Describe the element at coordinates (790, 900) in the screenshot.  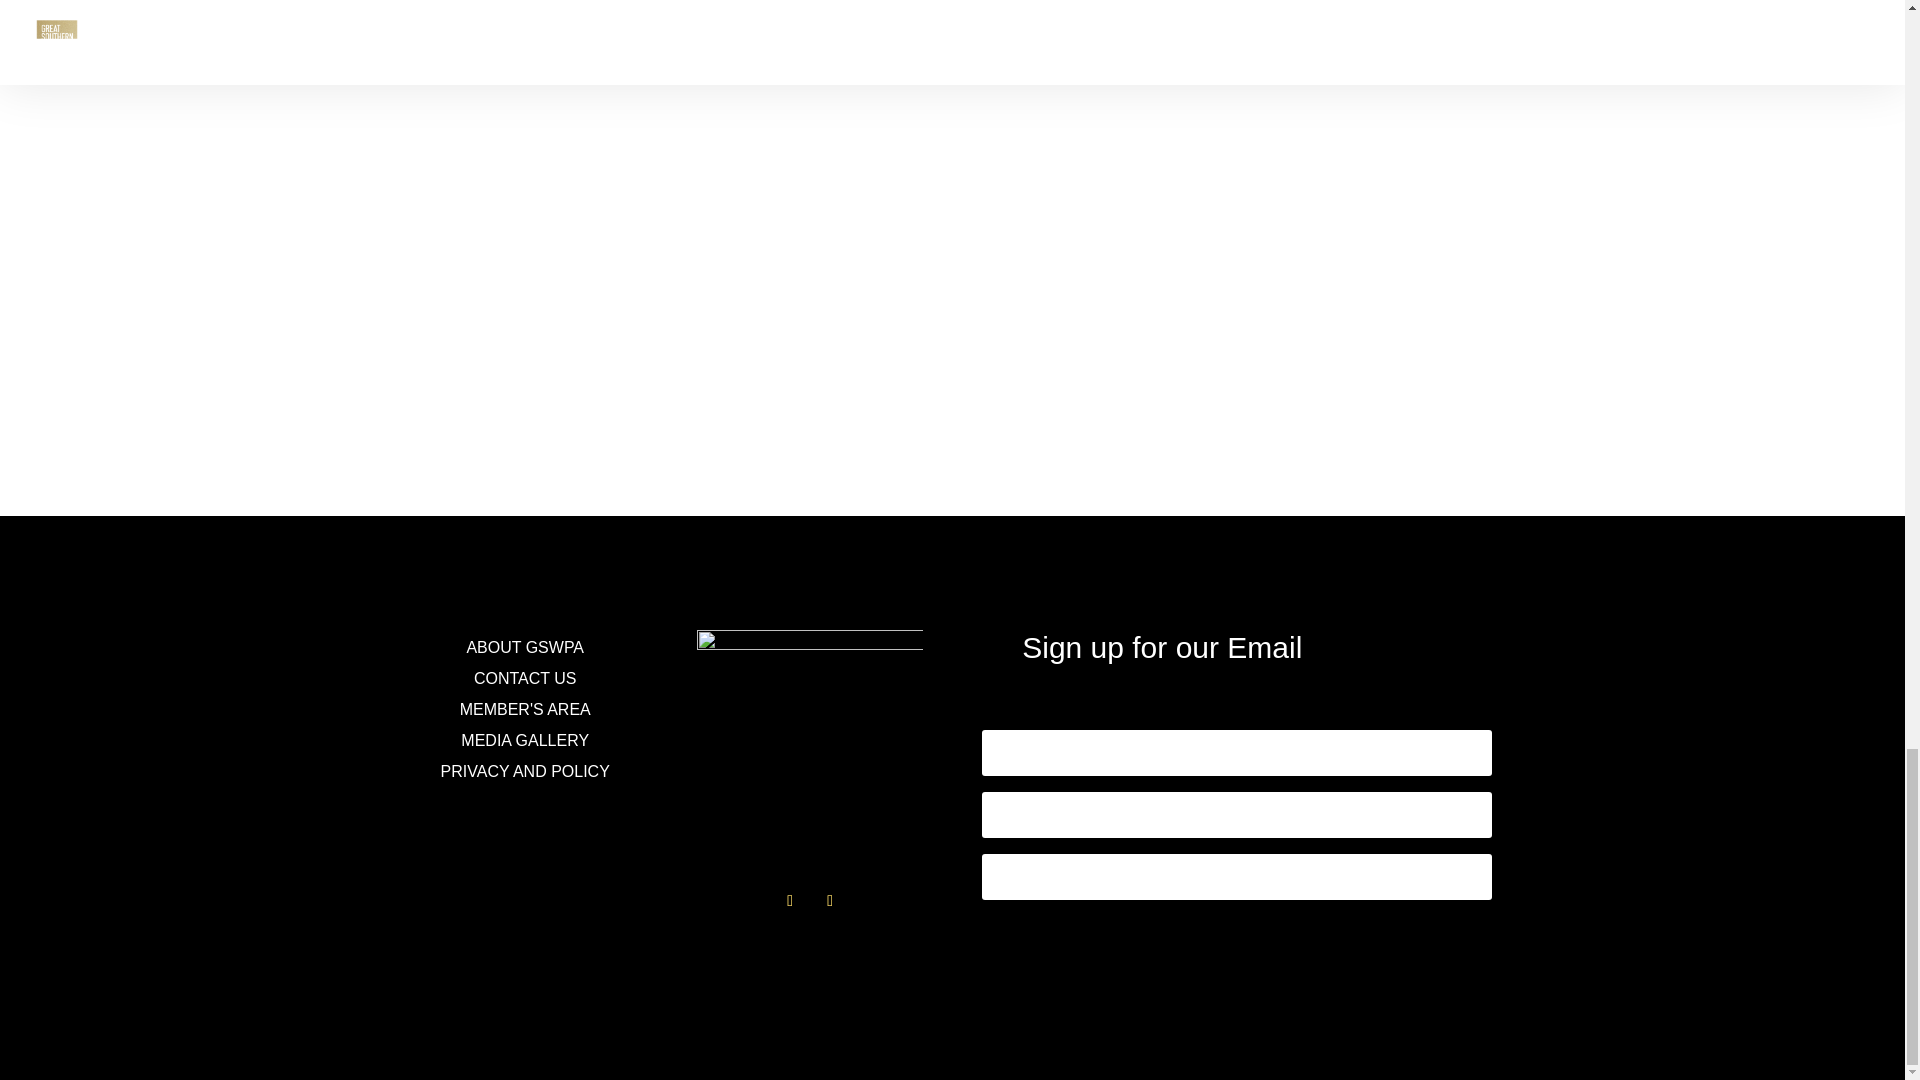
I see `Follow on Facebook` at that location.